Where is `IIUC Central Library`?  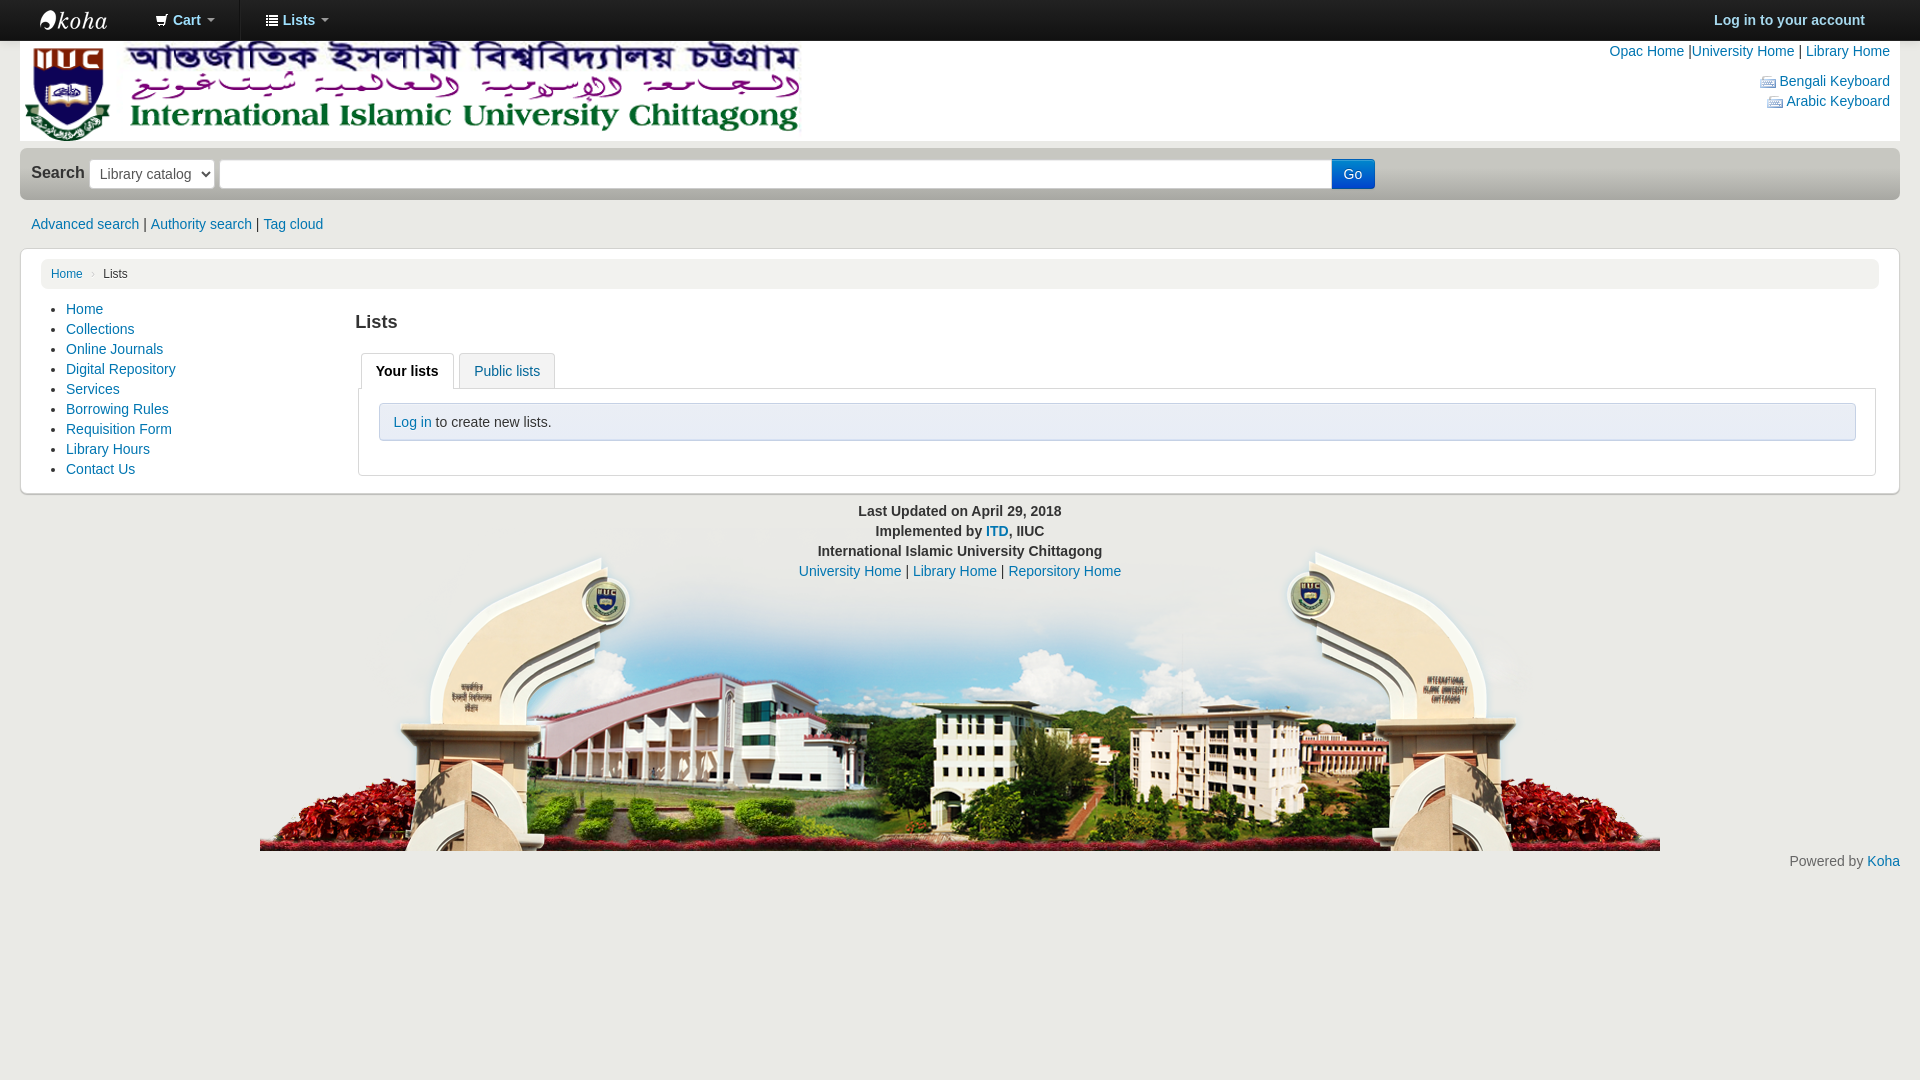 IIUC Central Library is located at coordinates (90, 20).